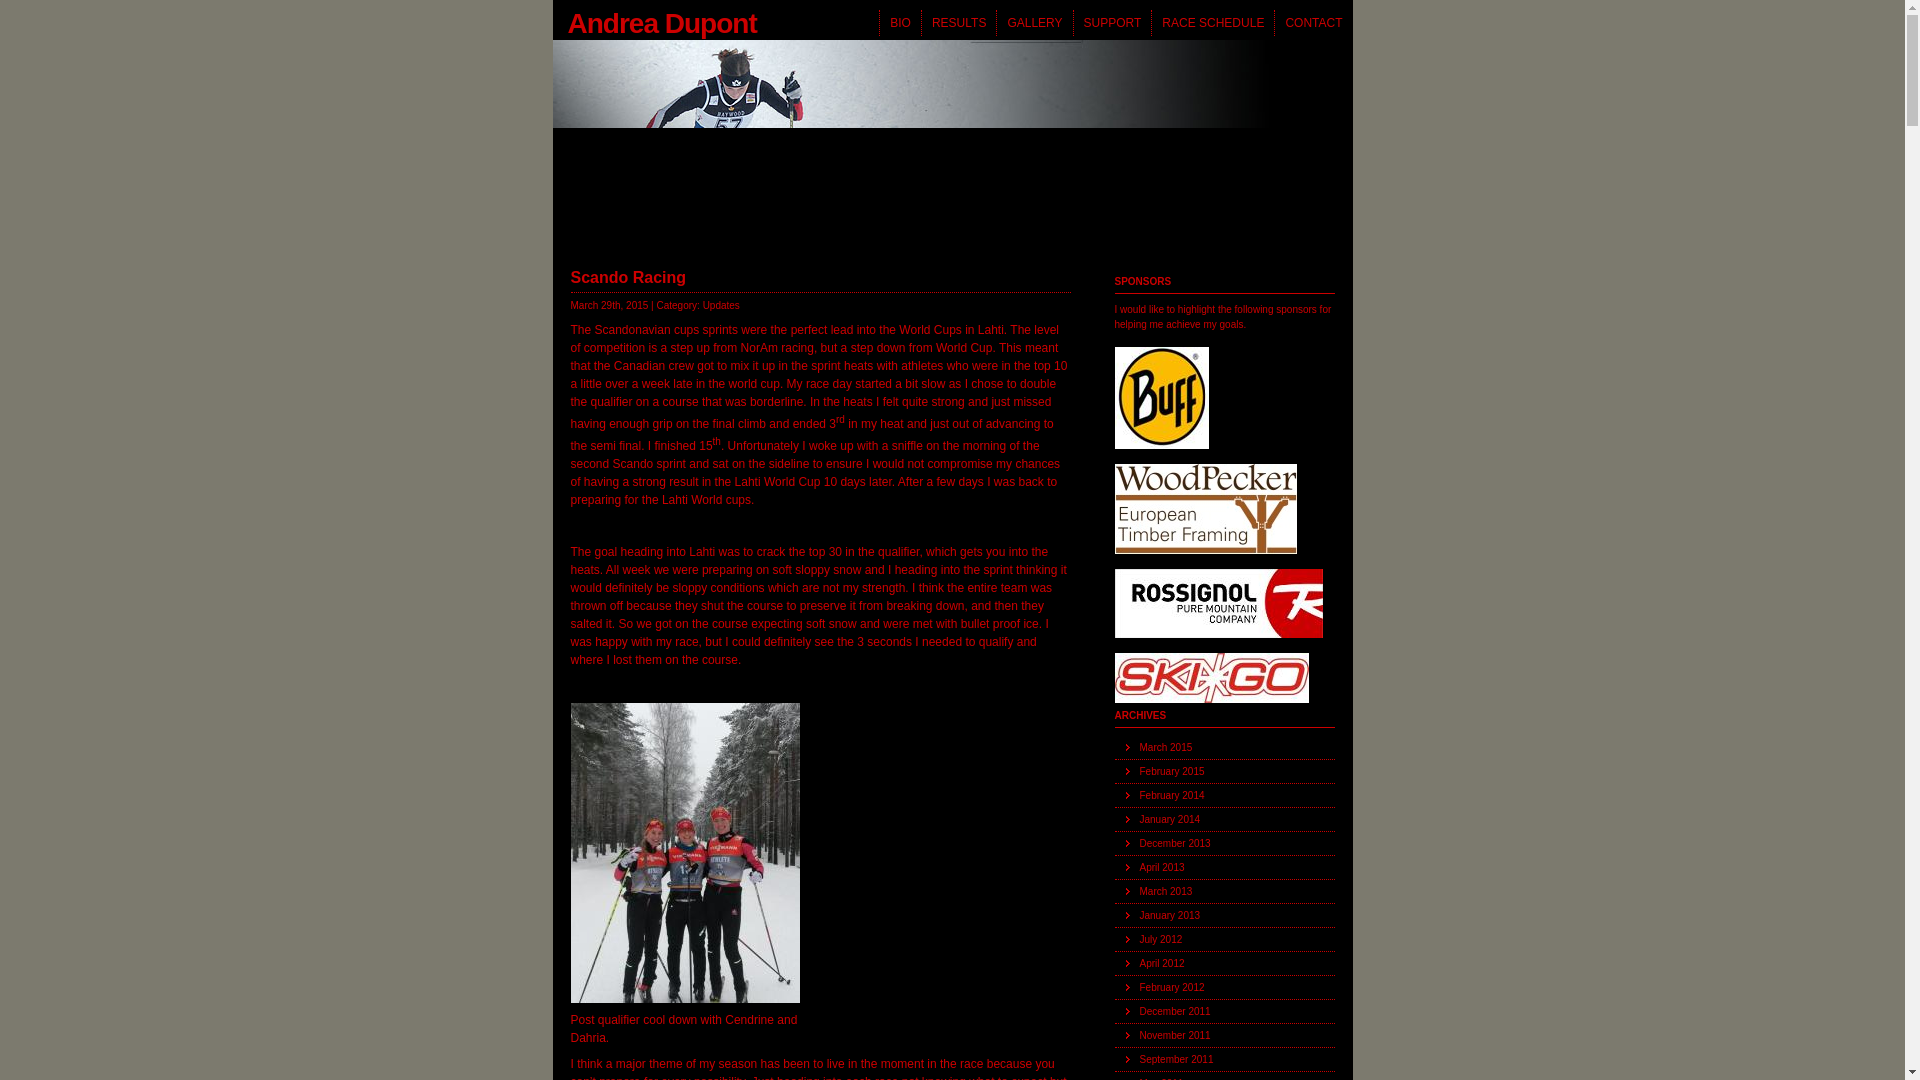  I want to click on February 2012, so click(1224, 988).